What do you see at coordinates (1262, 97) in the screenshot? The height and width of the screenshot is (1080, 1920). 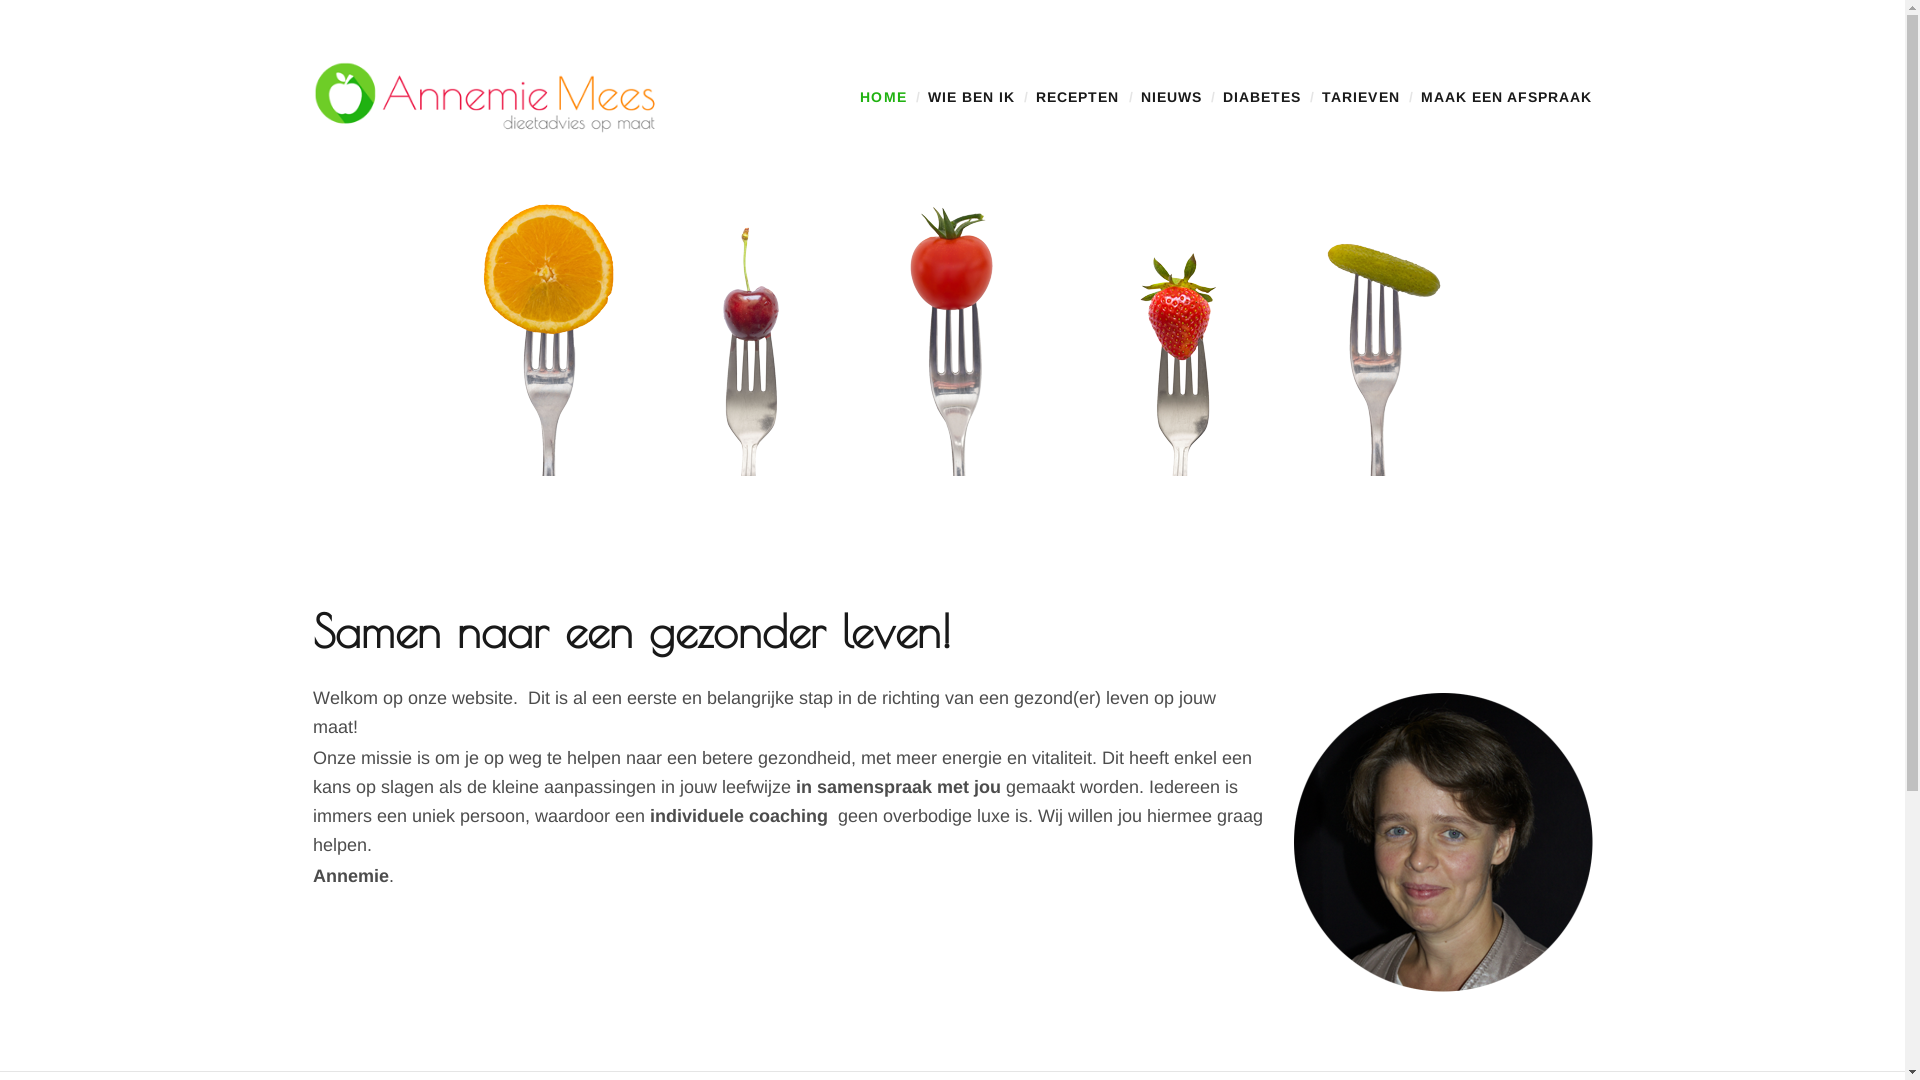 I see `DIABETES` at bounding box center [1262, 97].